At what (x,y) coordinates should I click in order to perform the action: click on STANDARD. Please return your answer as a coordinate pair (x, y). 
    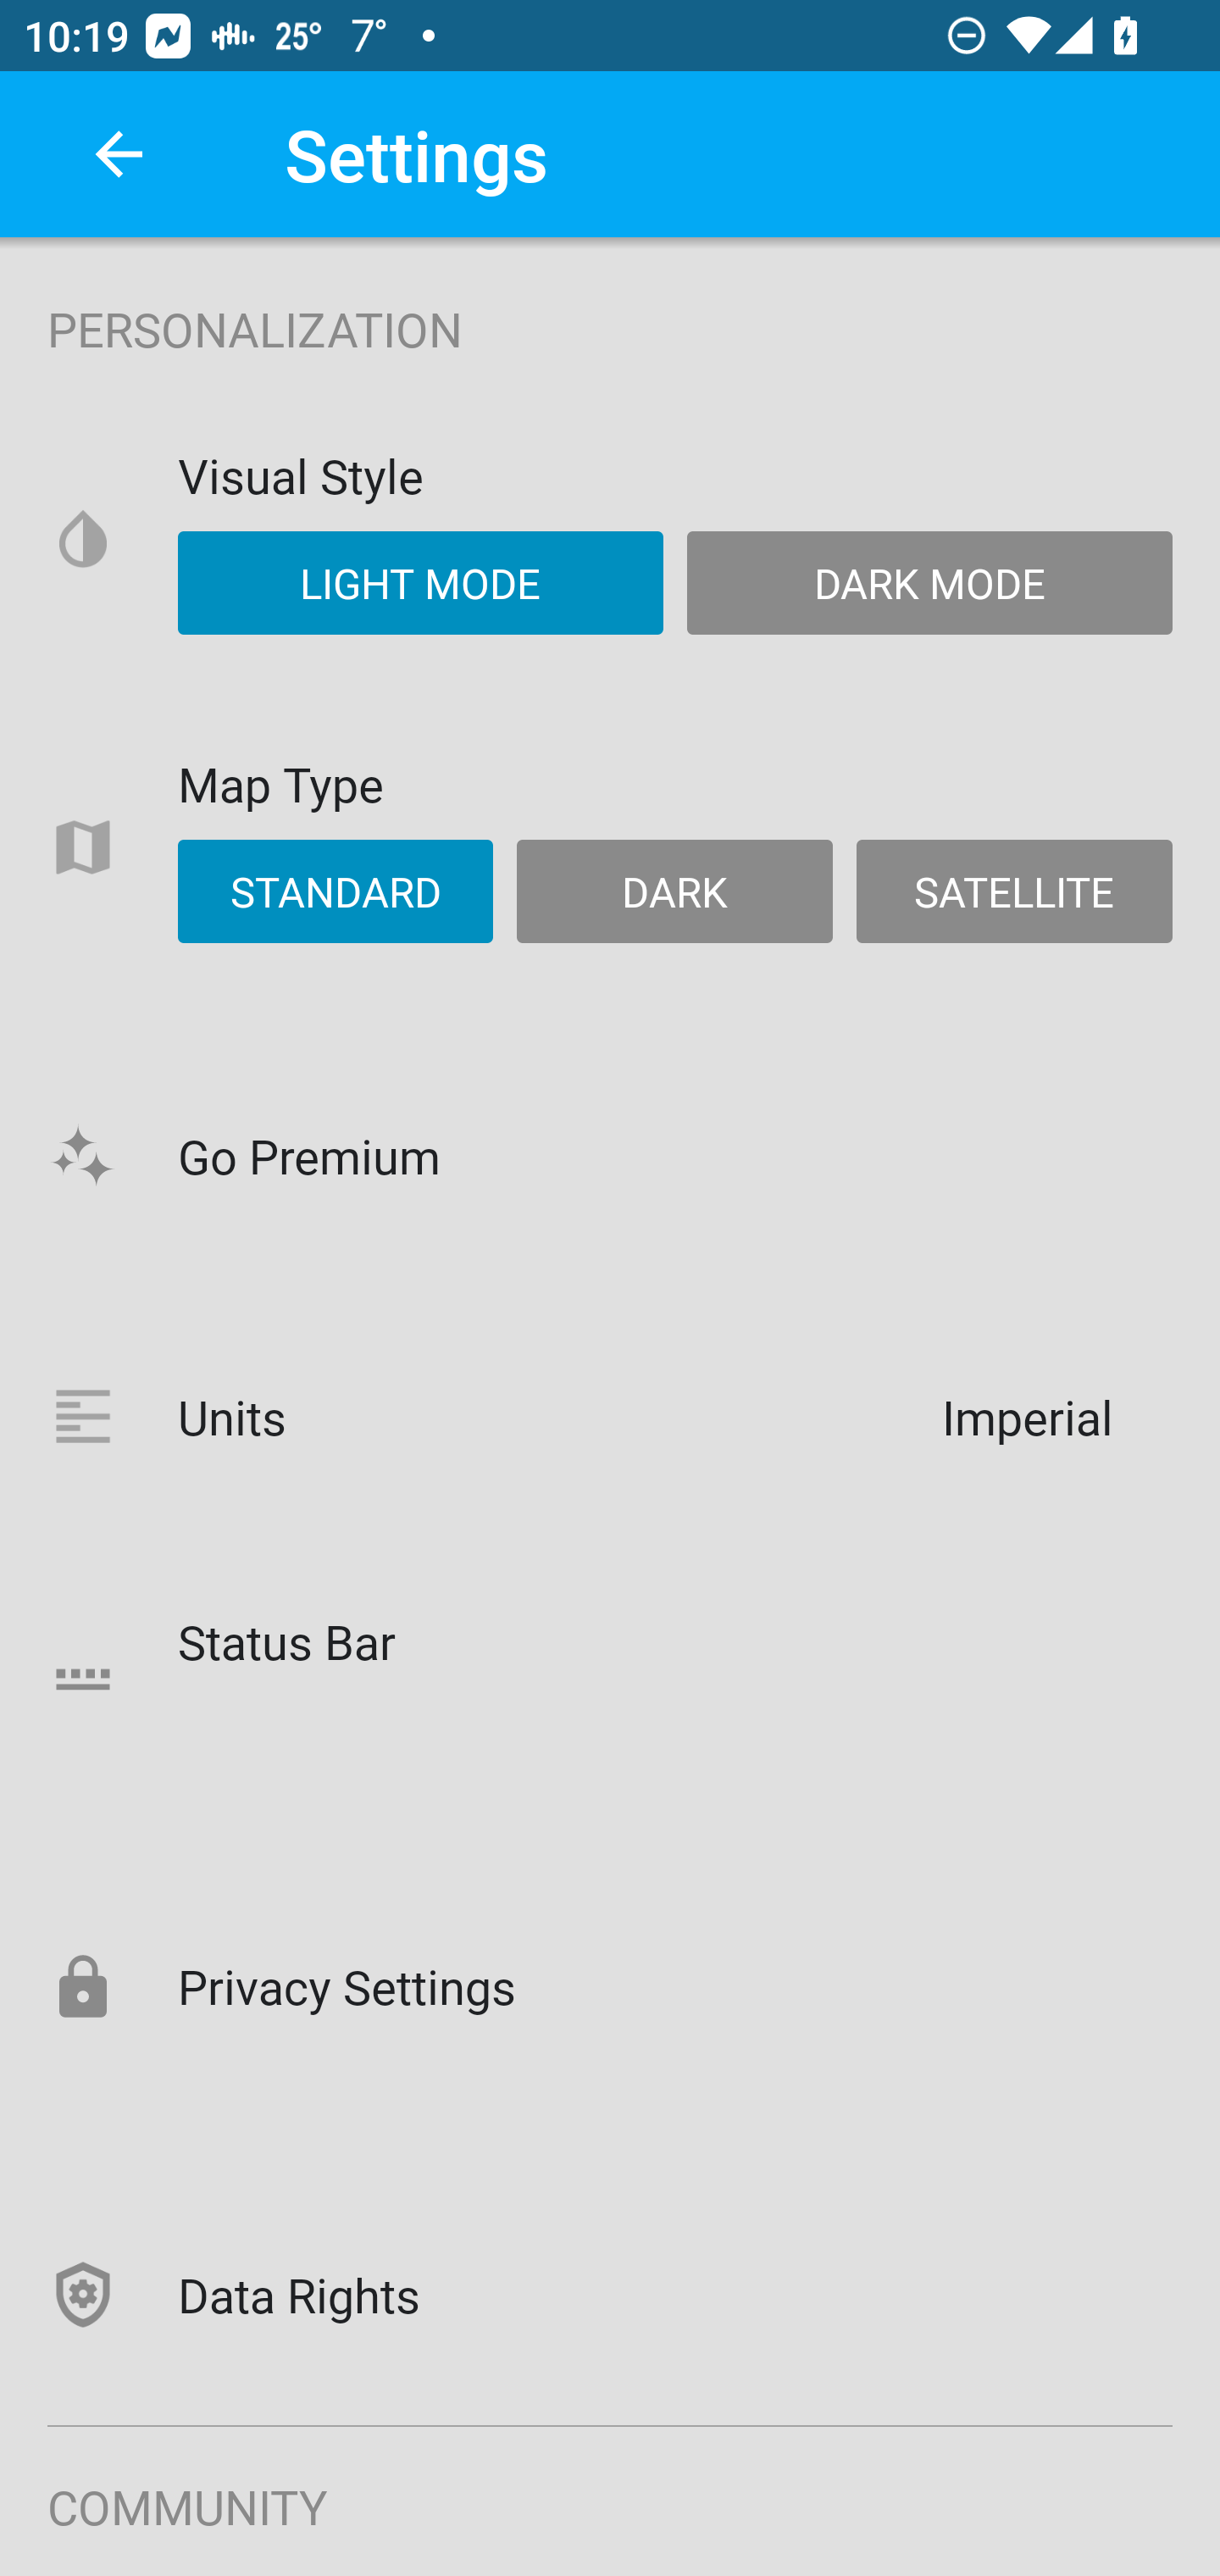
    Looking at the image, I should click on (335, 891).